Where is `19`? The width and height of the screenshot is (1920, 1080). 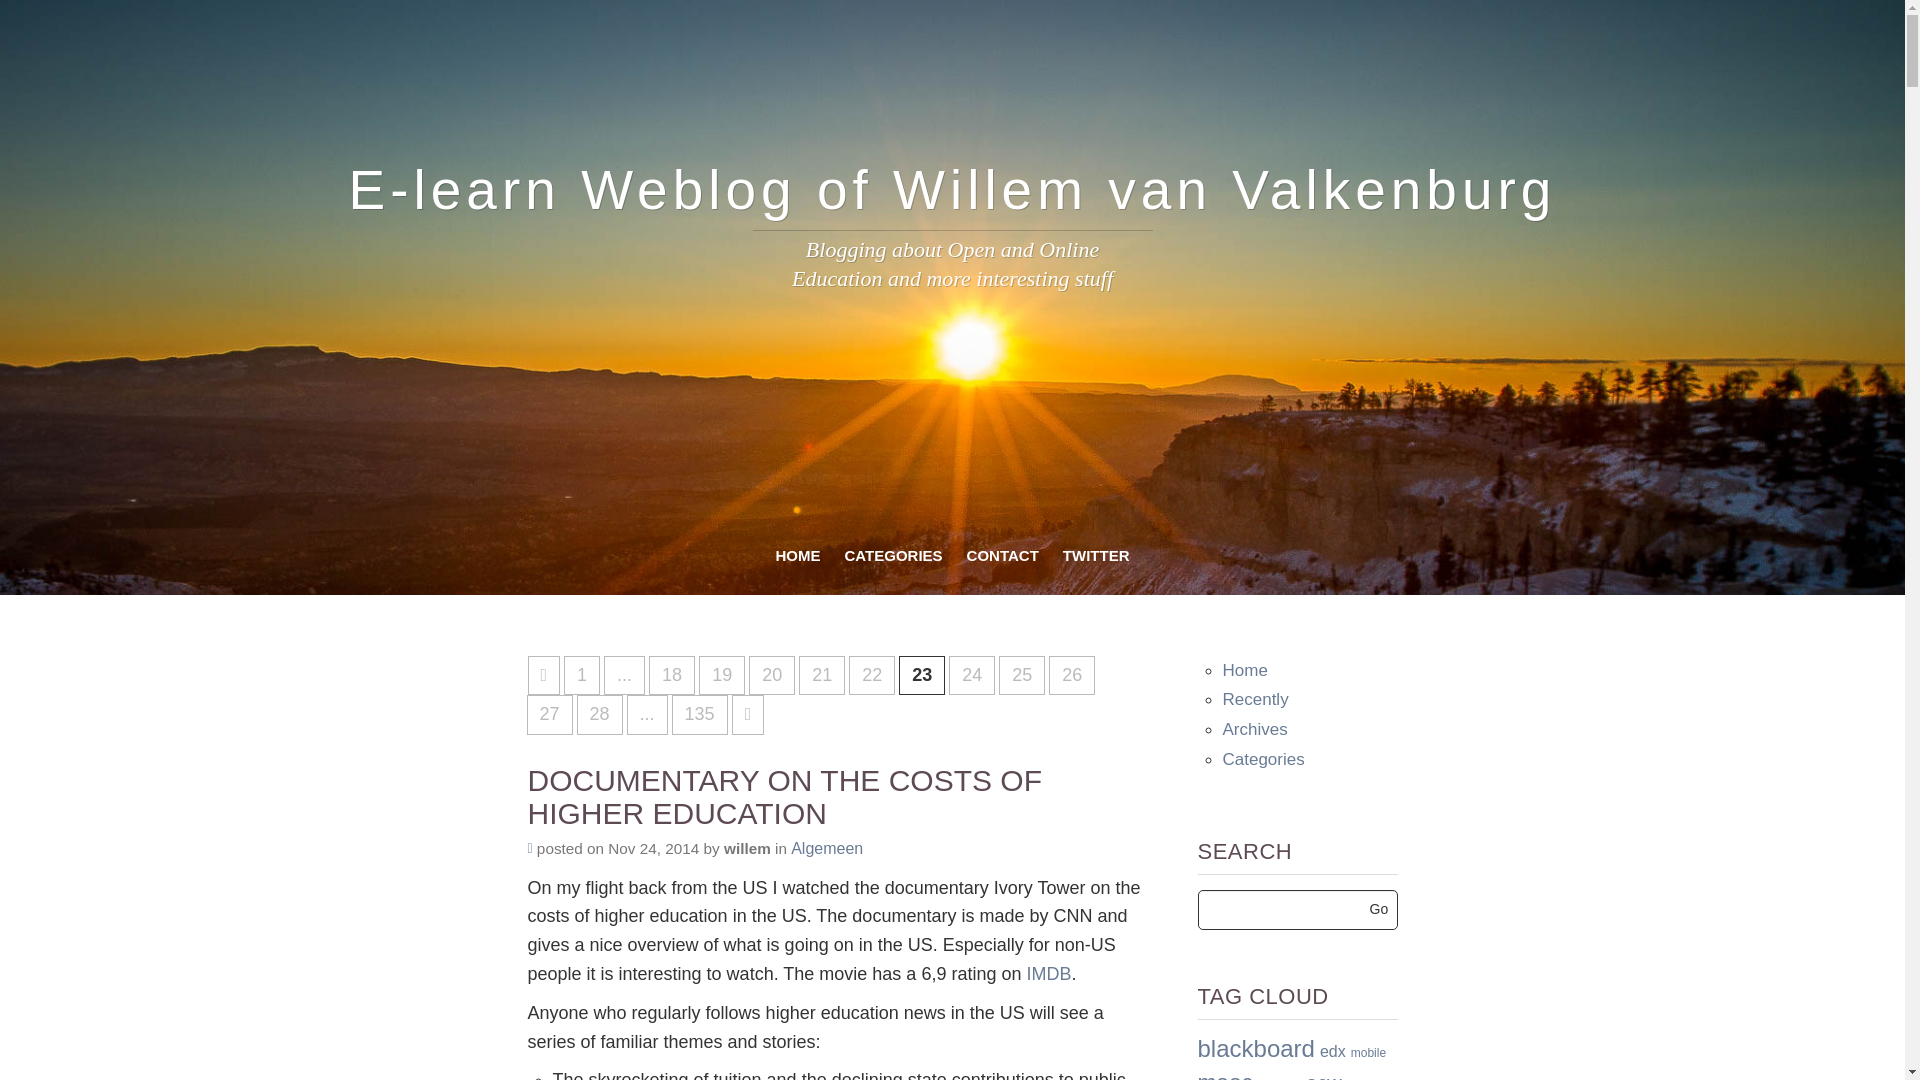 19 is located at coordinates (721, 675).